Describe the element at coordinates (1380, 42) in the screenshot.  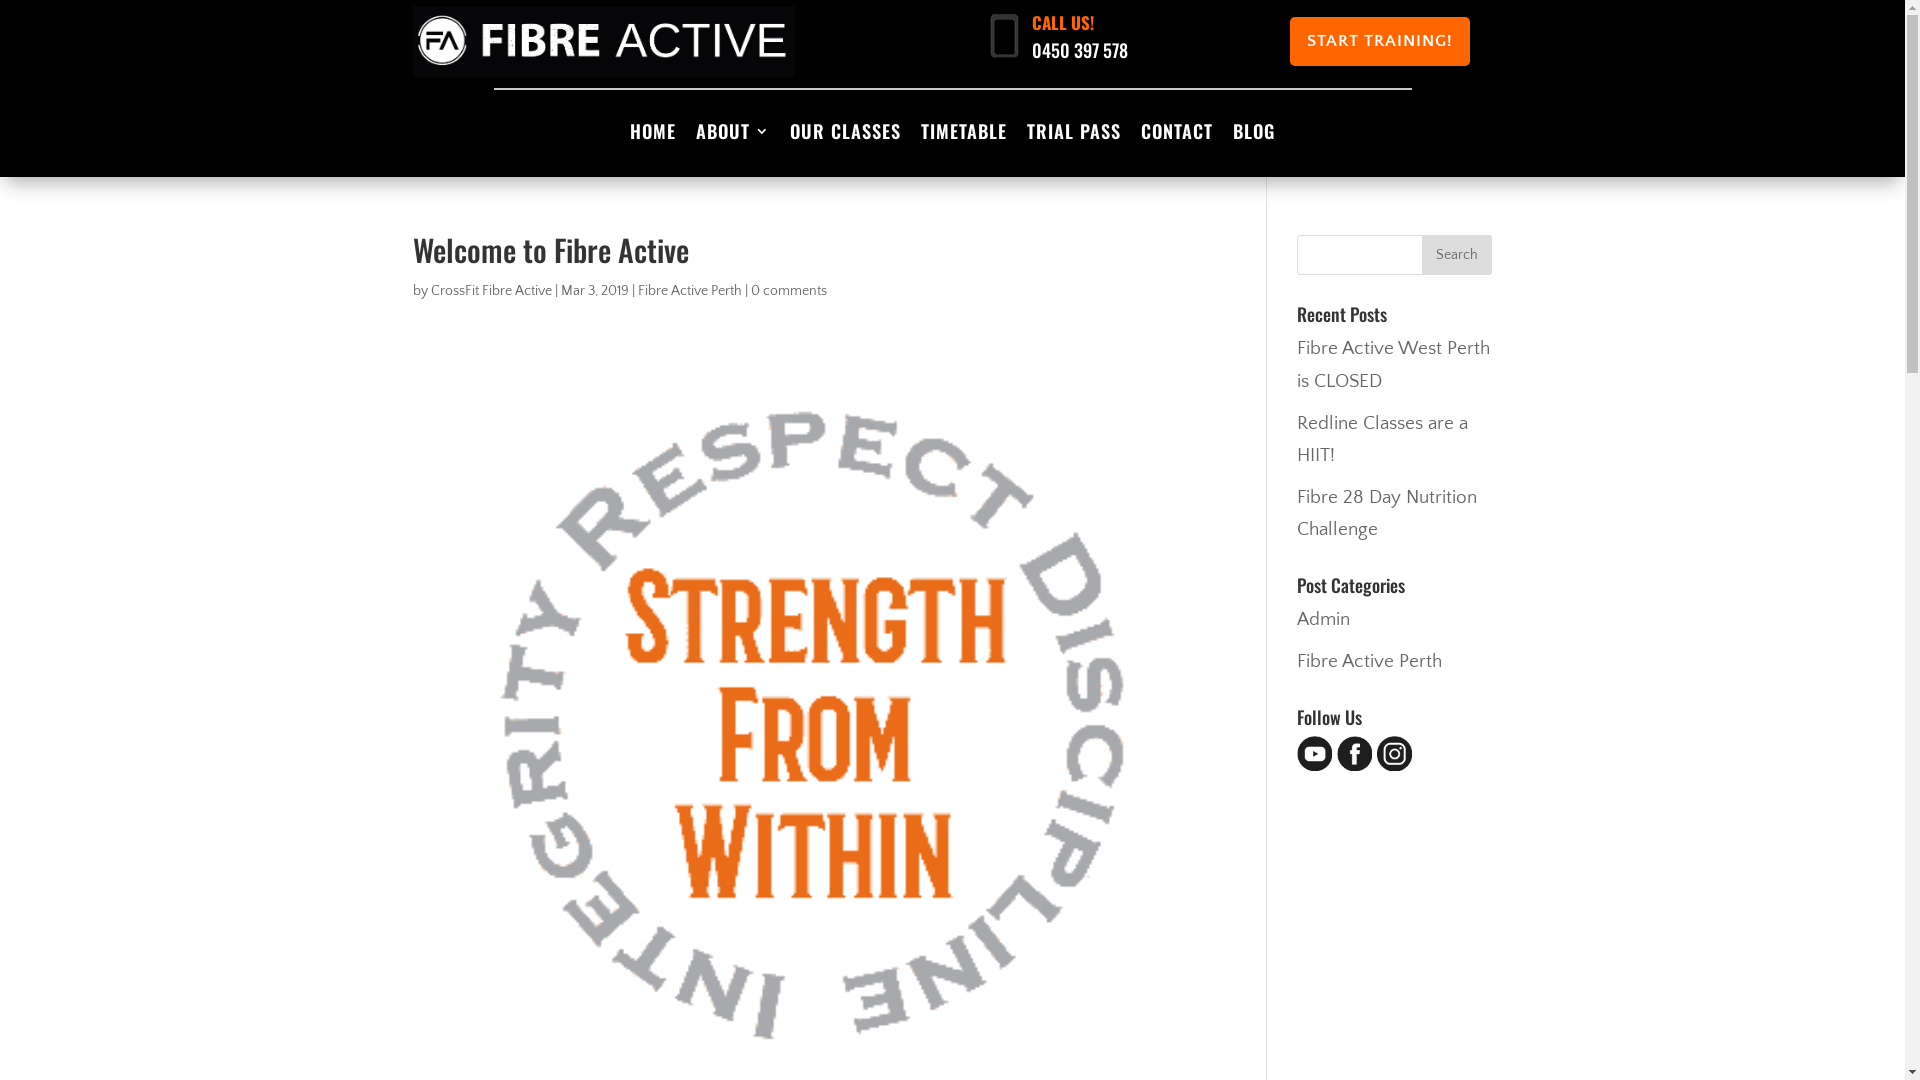
I see `START TRAINING!` at that location.